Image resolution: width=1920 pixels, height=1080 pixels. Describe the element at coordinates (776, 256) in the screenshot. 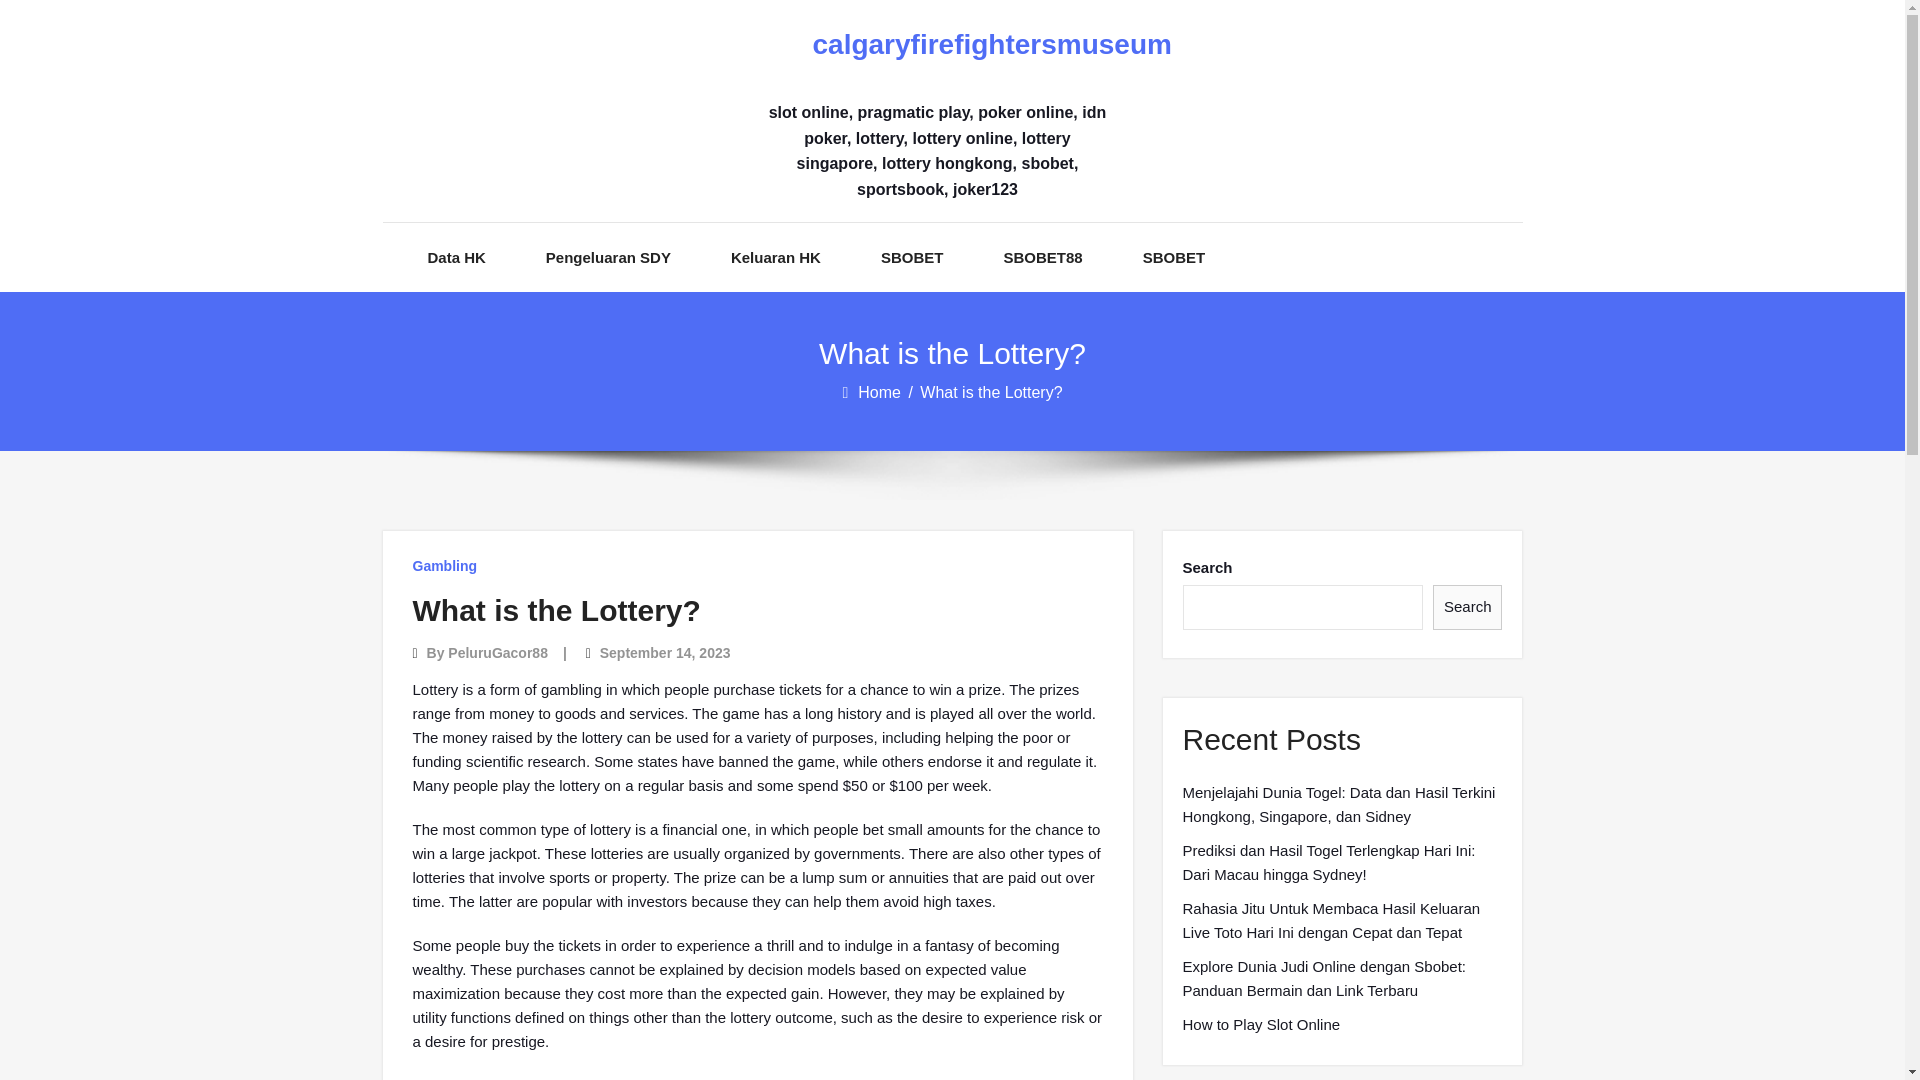

I see `Keluaran HK` at that location.